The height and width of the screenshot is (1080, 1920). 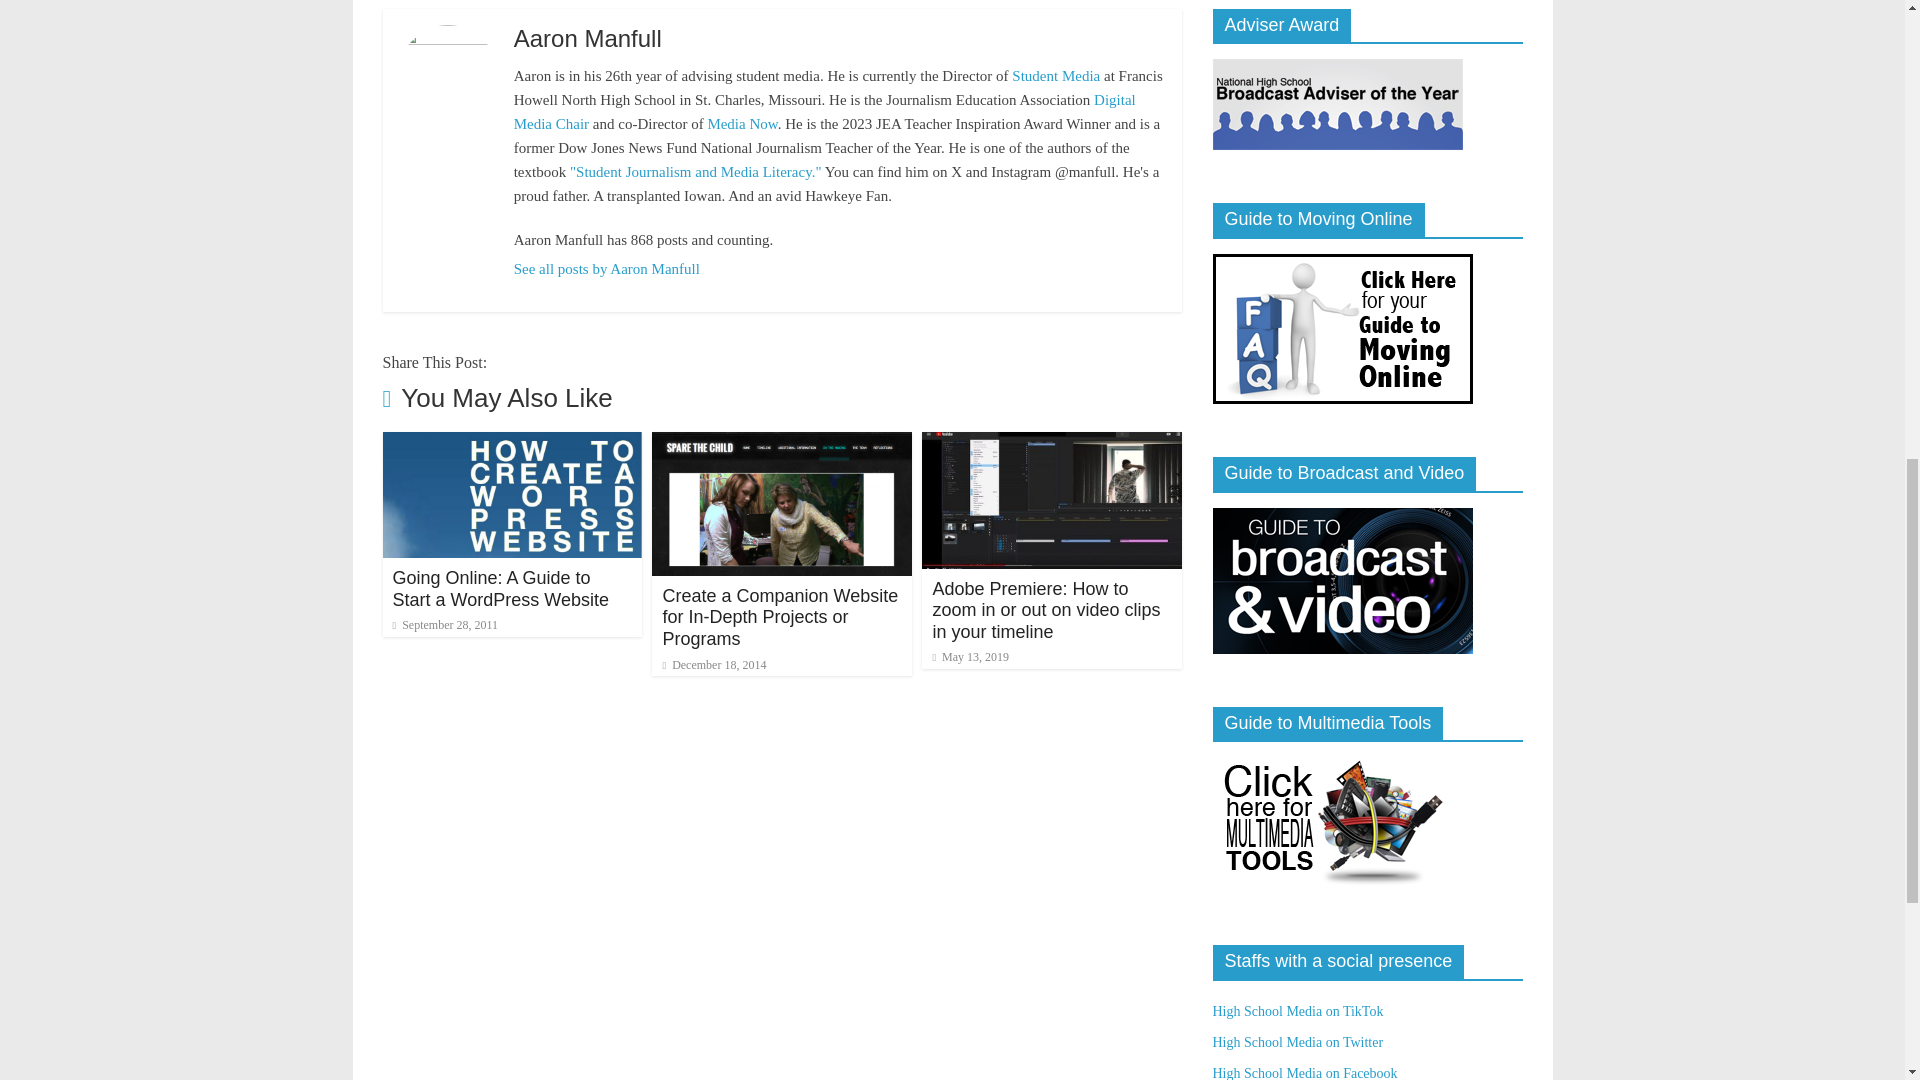 I want to click on 1:14 am, so click(x=444, y=624).